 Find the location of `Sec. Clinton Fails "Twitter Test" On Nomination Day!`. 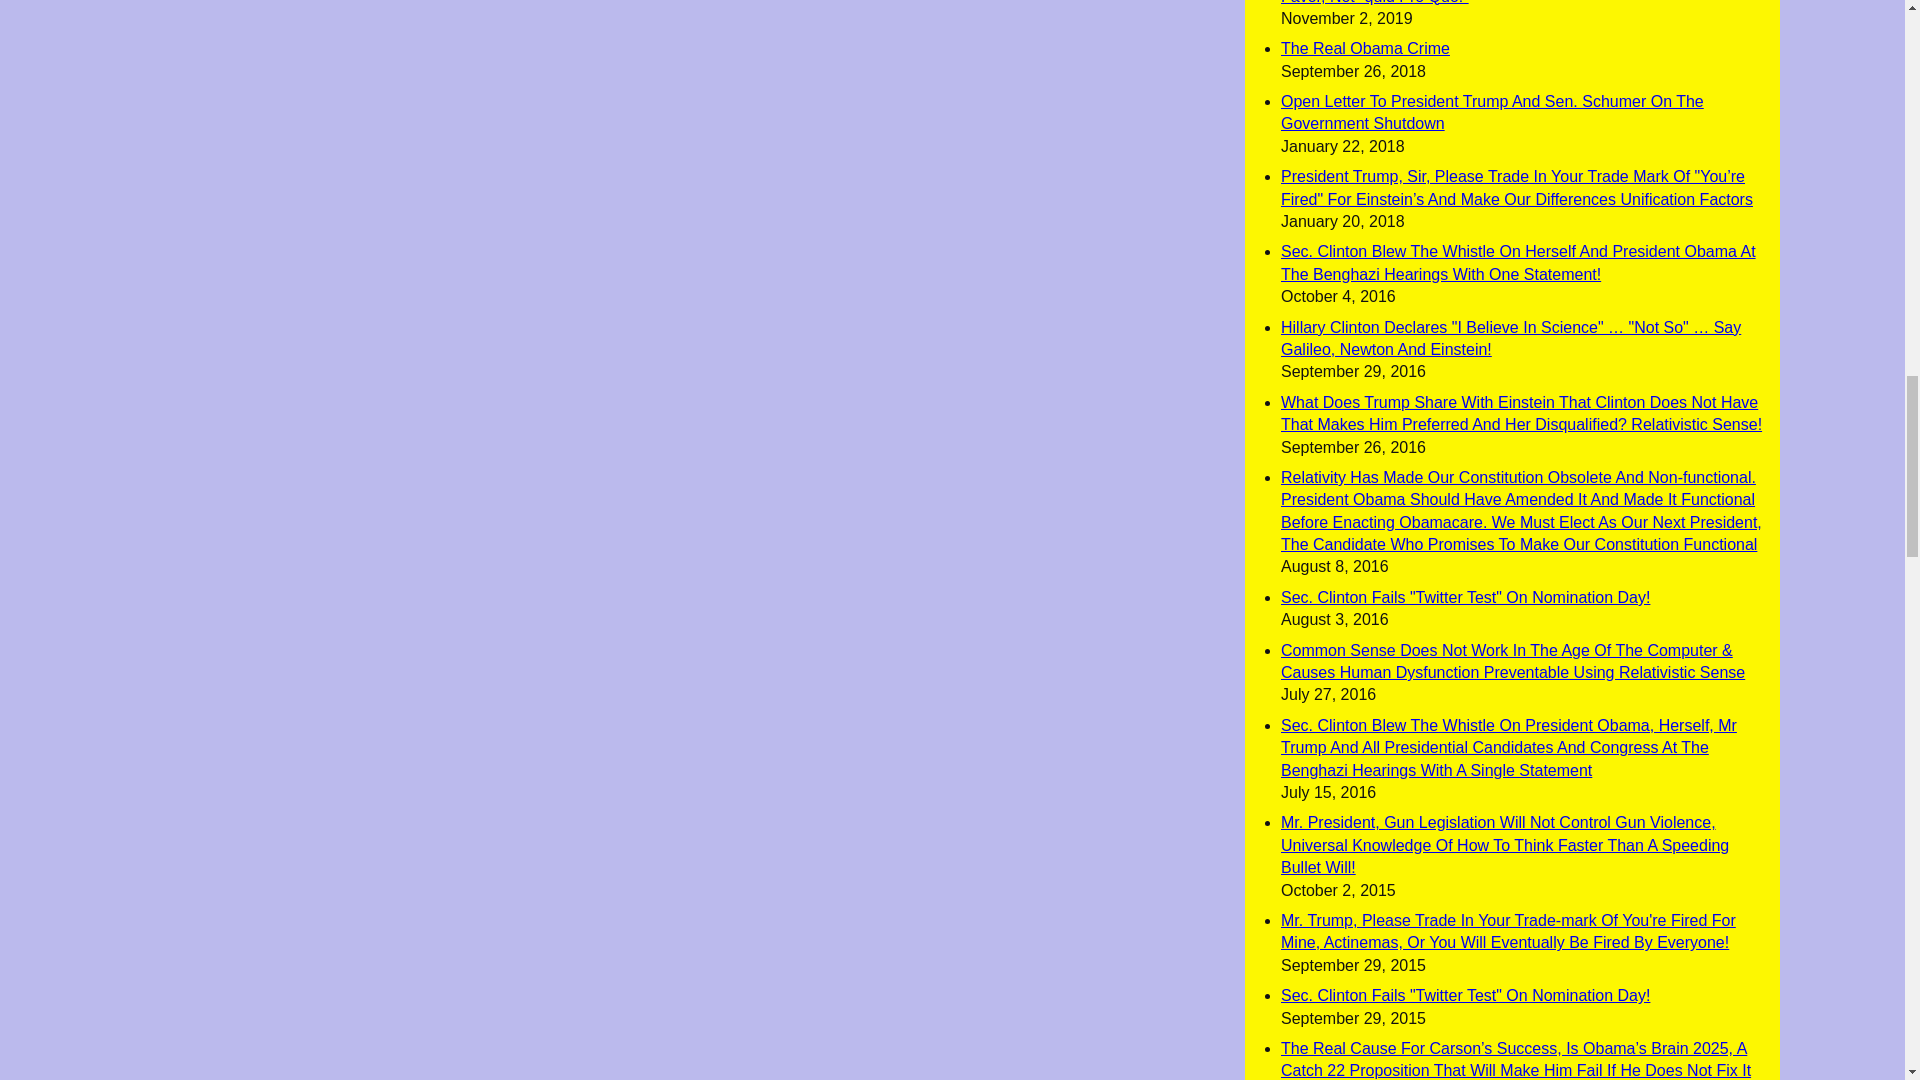

Sec. Clinton Fails "Twitter Test" On Nomination Day! is located at coordinates (1464, 996).